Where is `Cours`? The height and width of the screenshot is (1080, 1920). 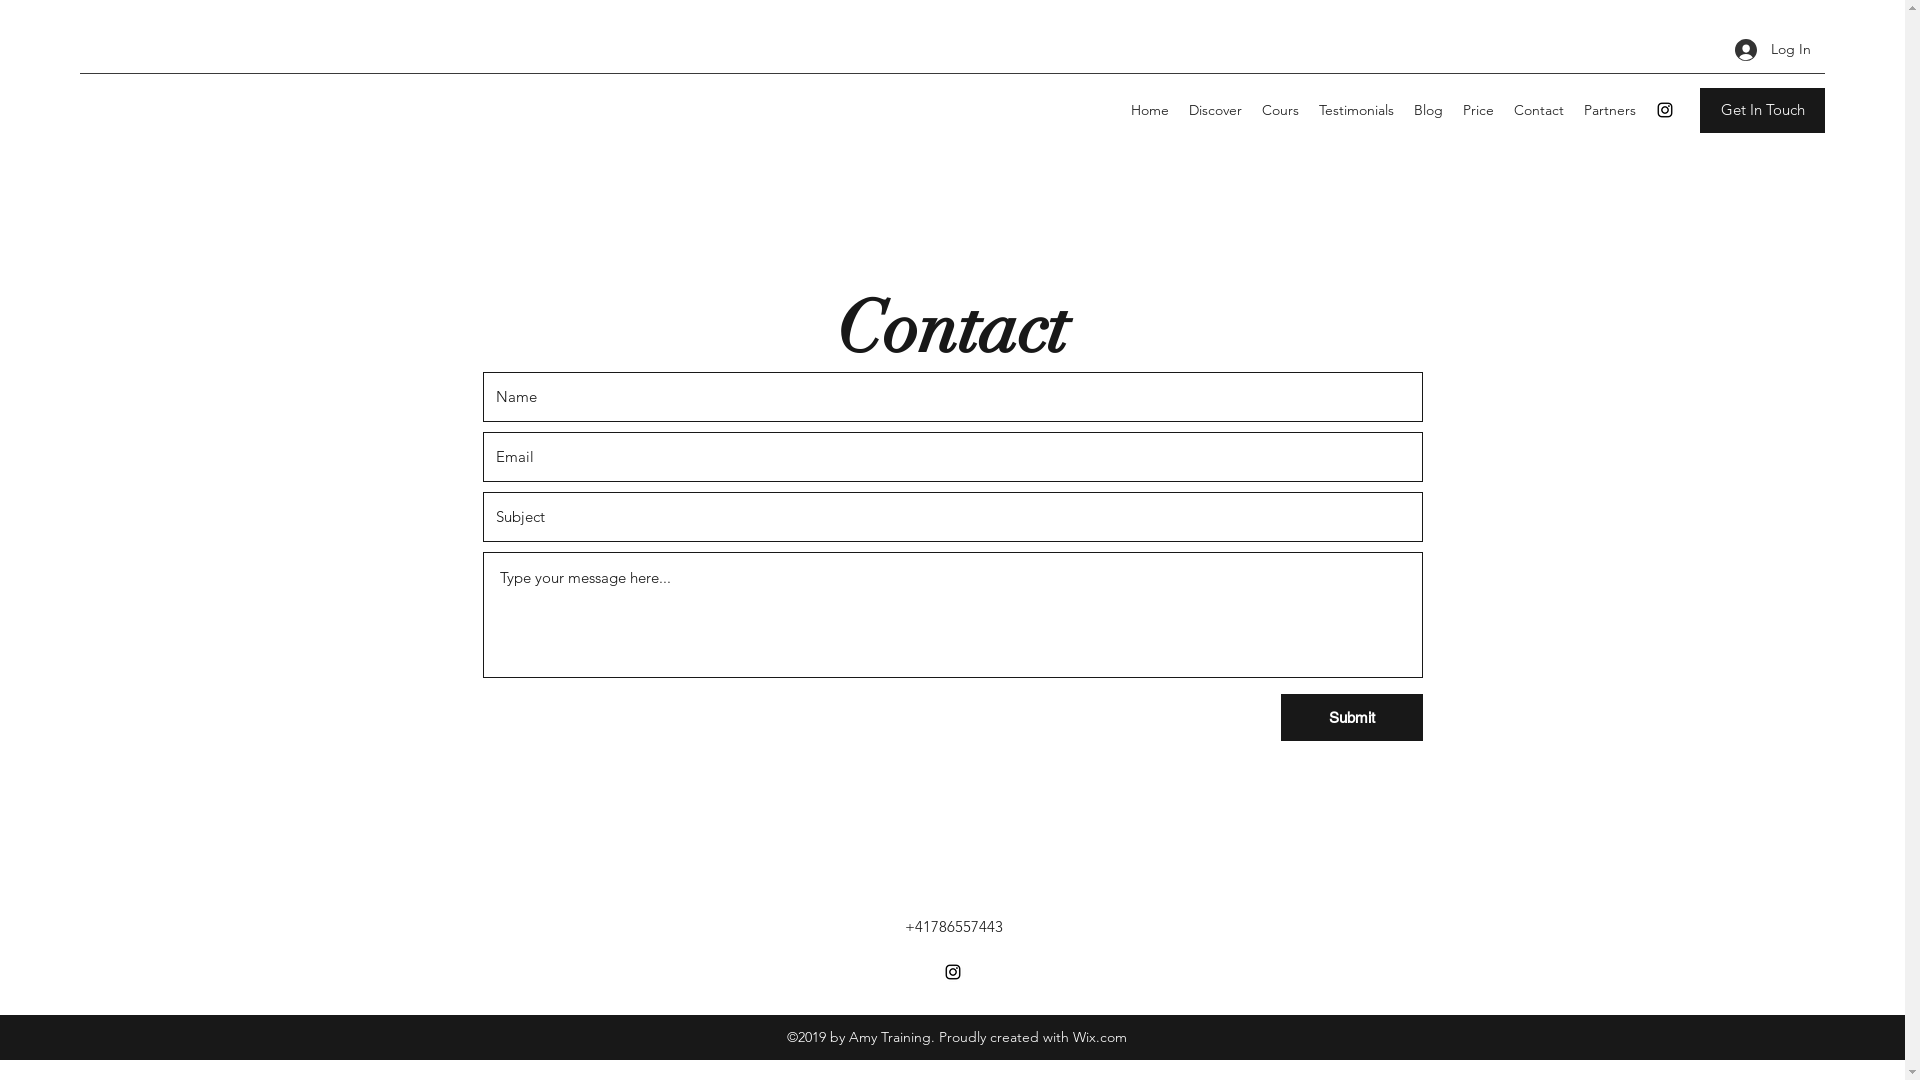
Cours is located at coordinates (1280, 110).